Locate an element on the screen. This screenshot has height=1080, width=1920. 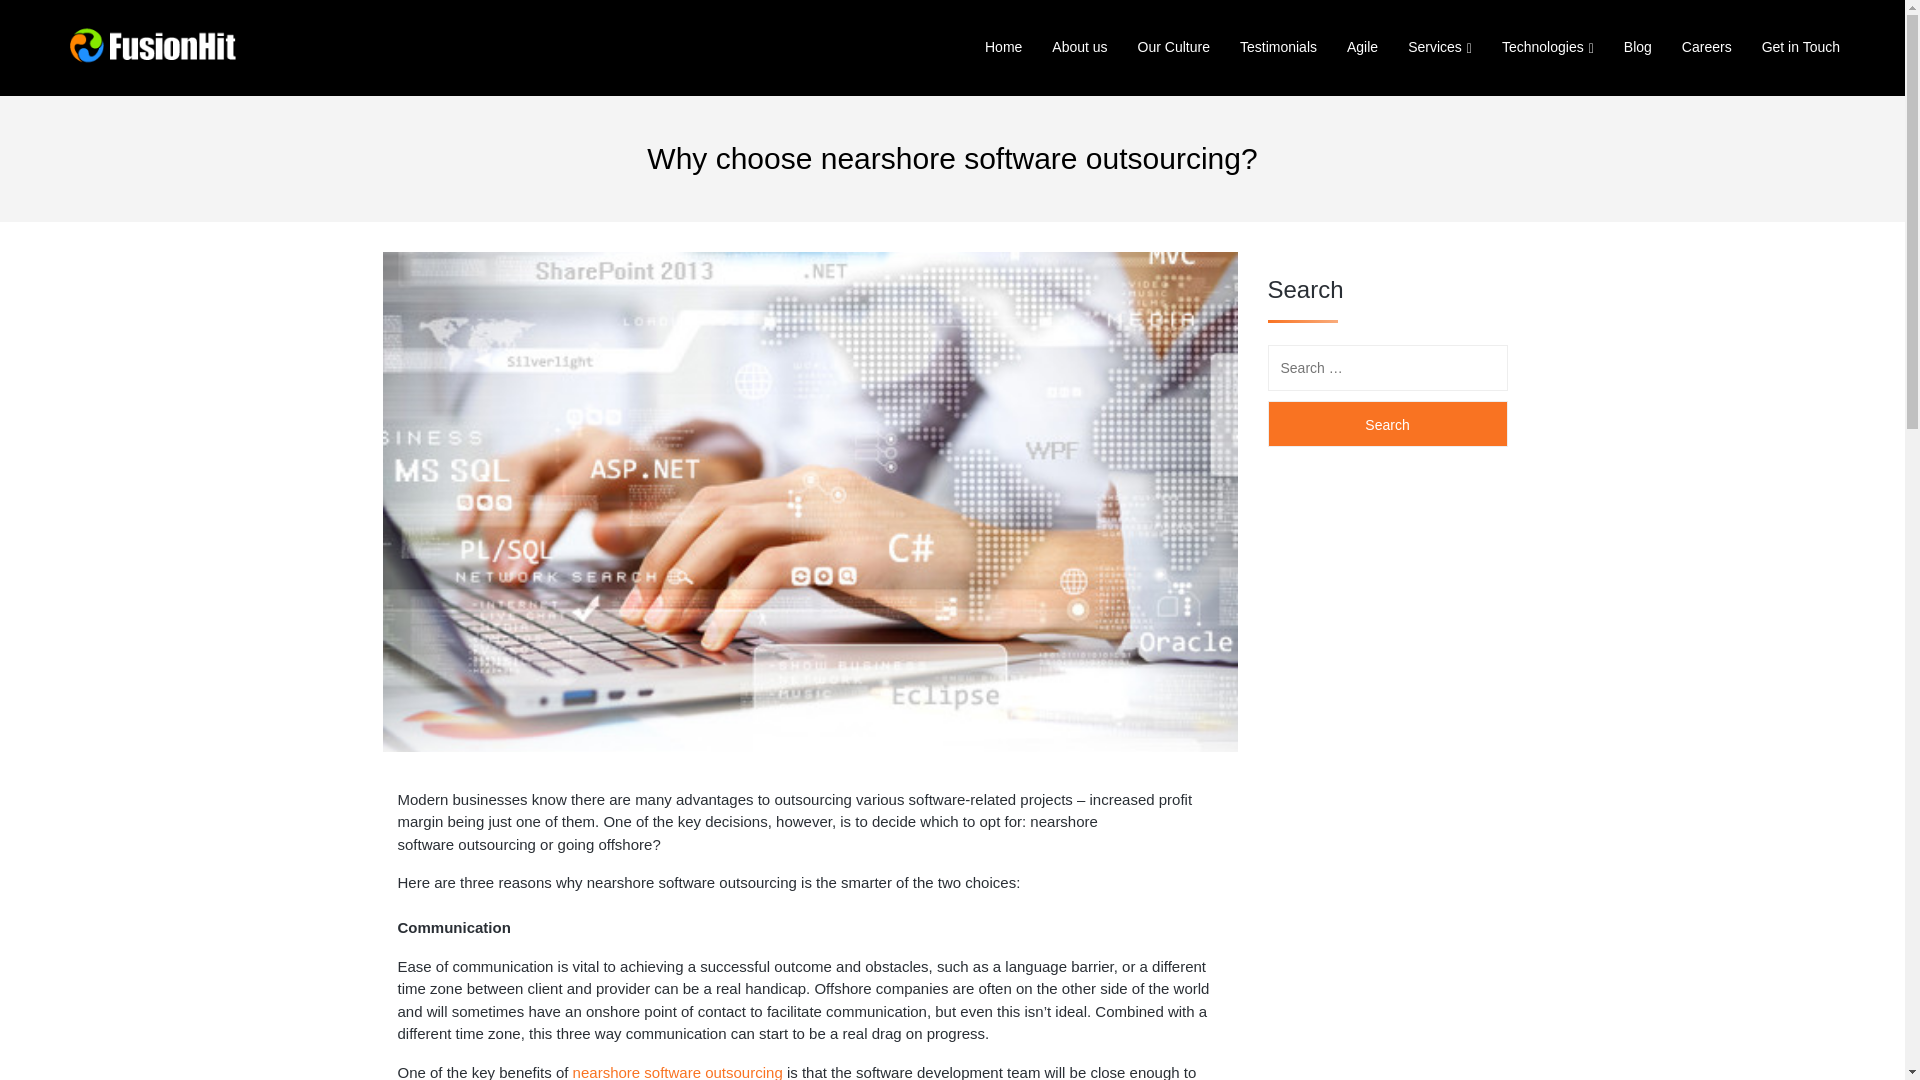
Agile is located at coordinates (1362, 47).